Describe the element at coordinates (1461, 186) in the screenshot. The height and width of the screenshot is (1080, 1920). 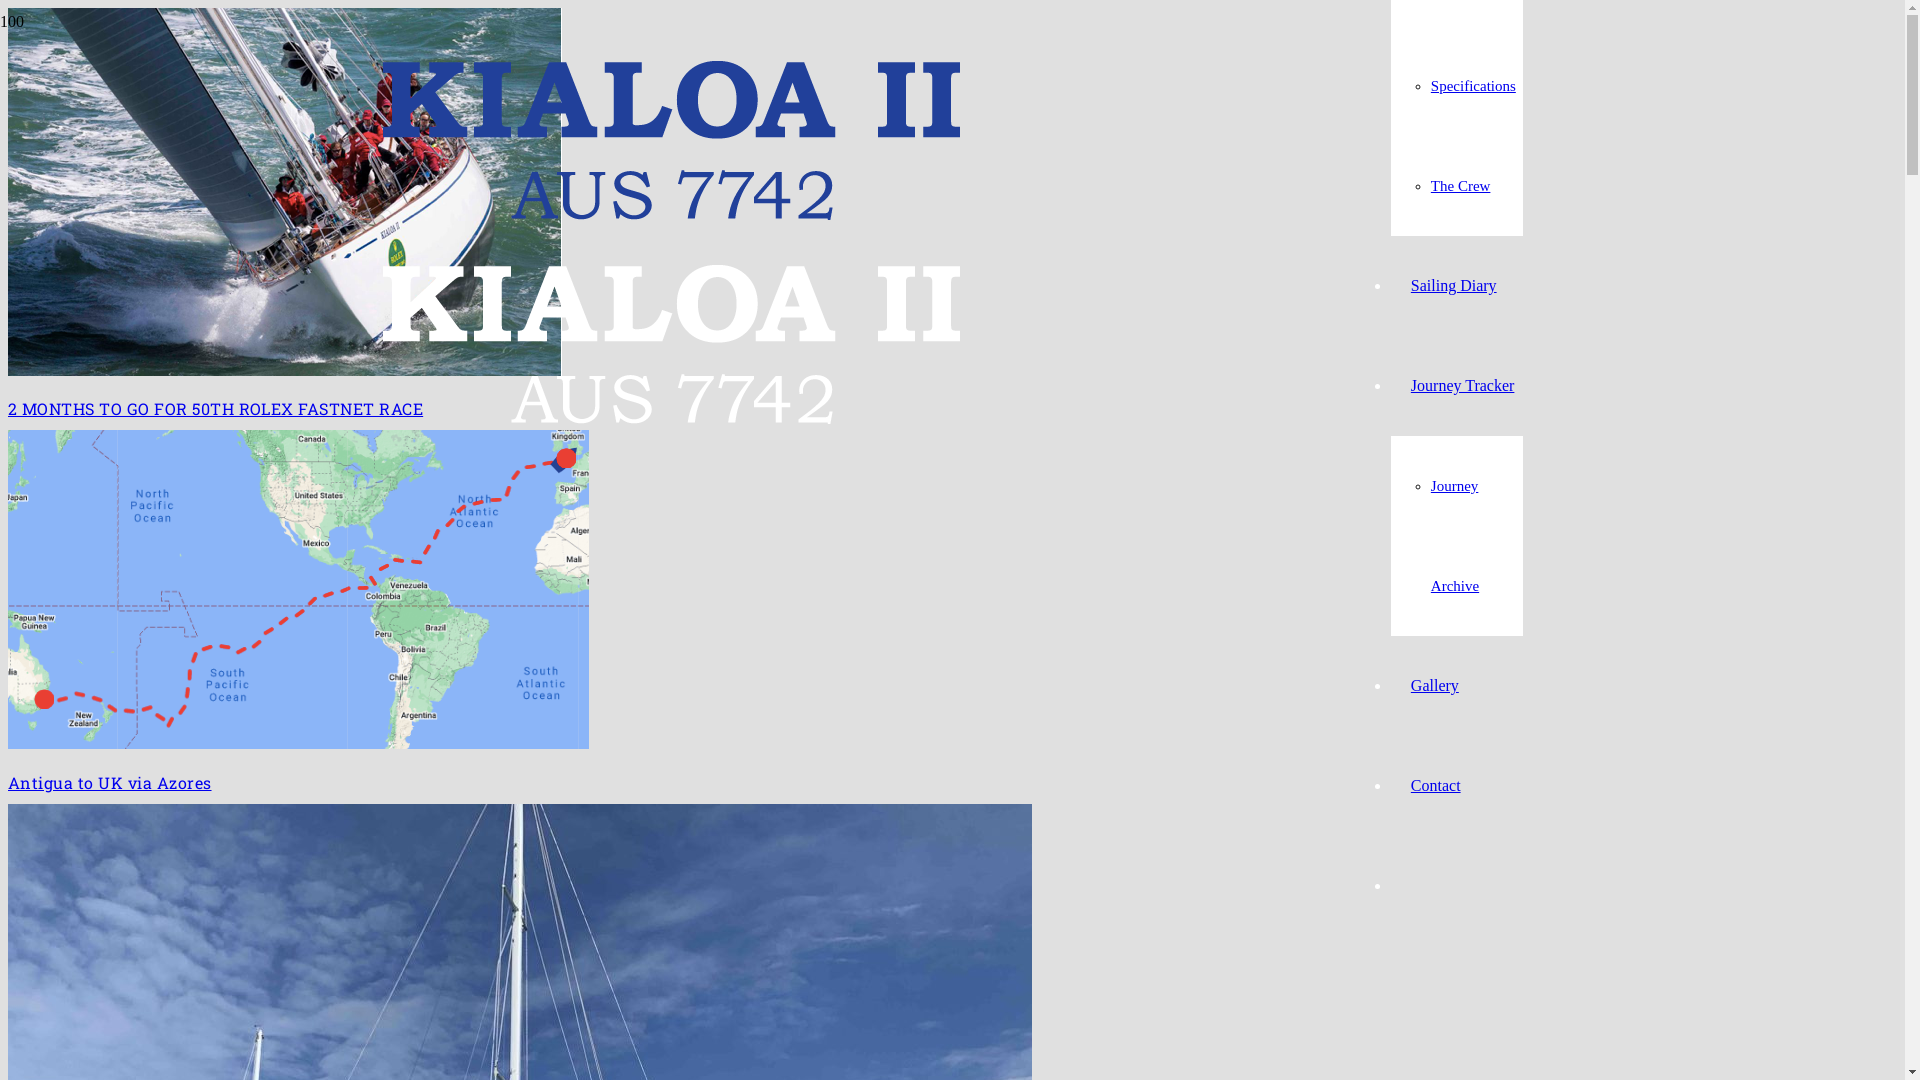
I see `The Crew` at that location.